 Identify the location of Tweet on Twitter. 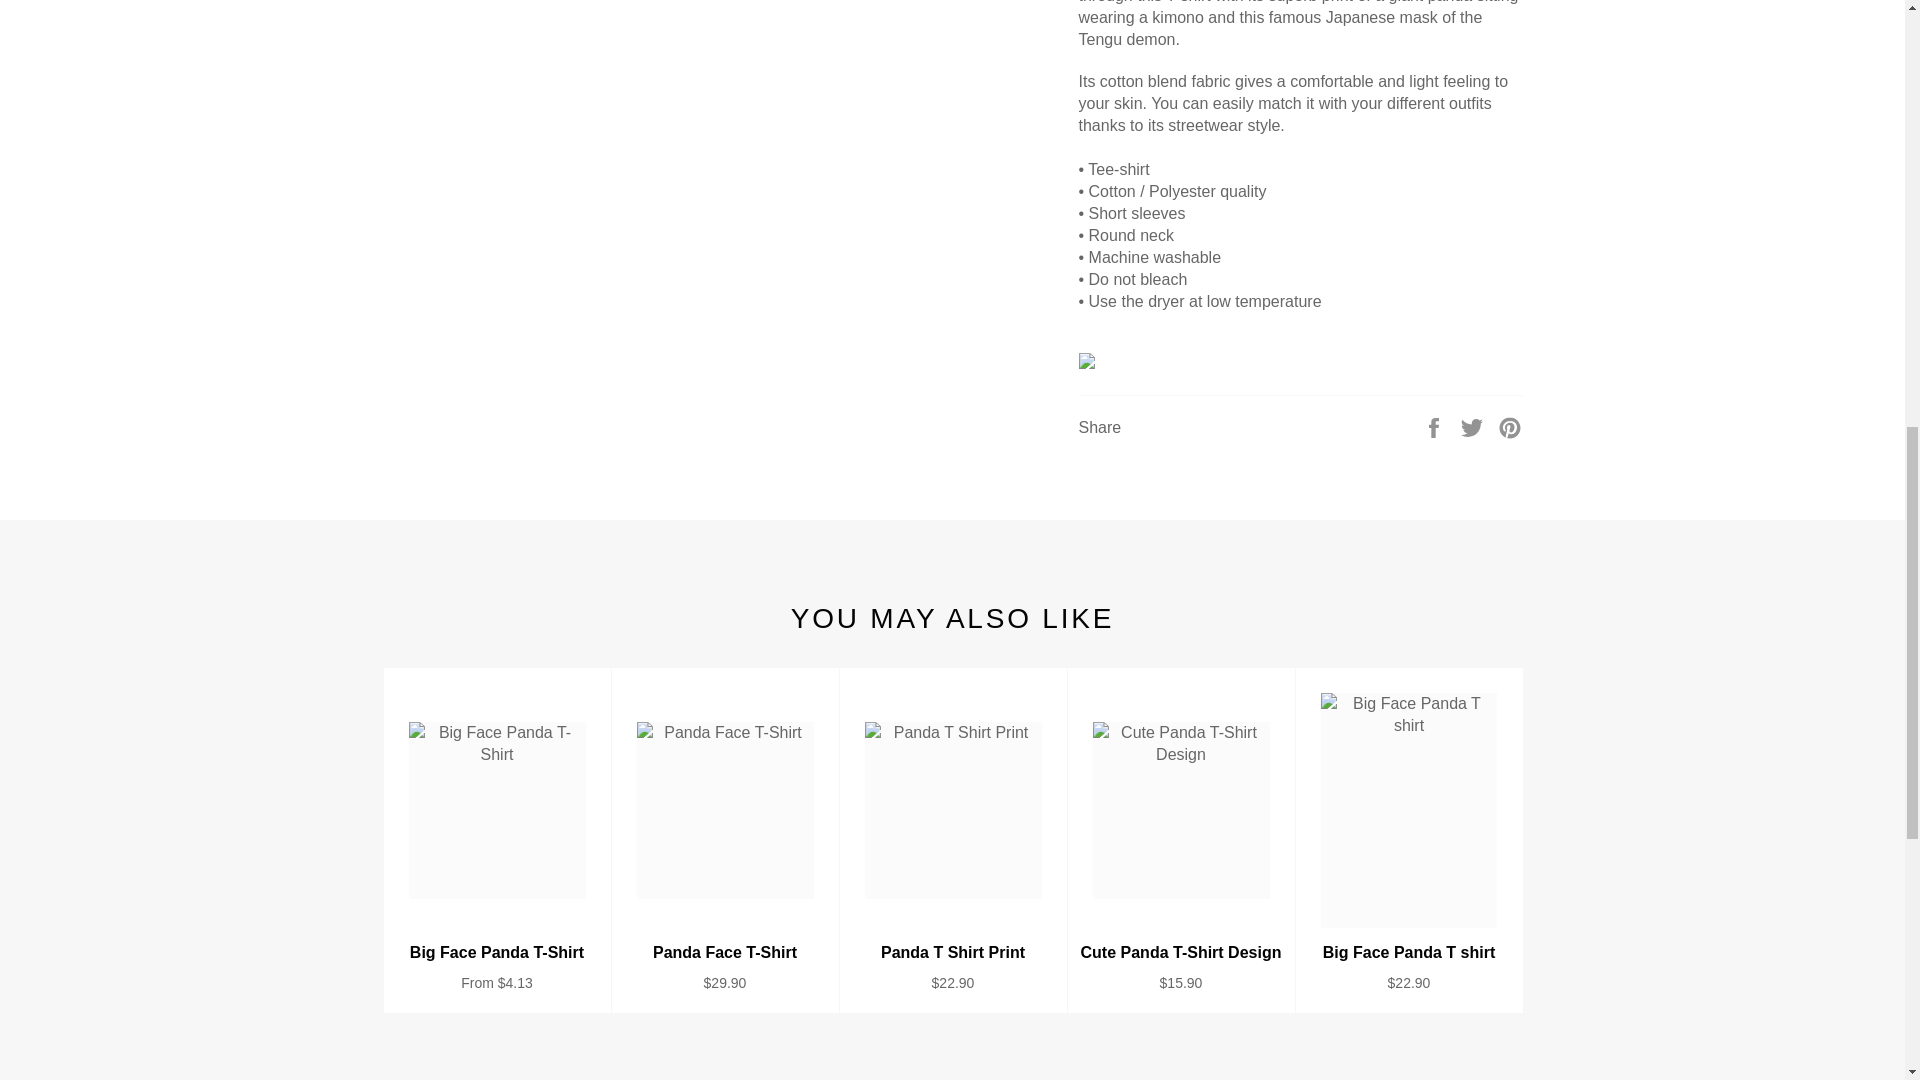
(1474, 426).